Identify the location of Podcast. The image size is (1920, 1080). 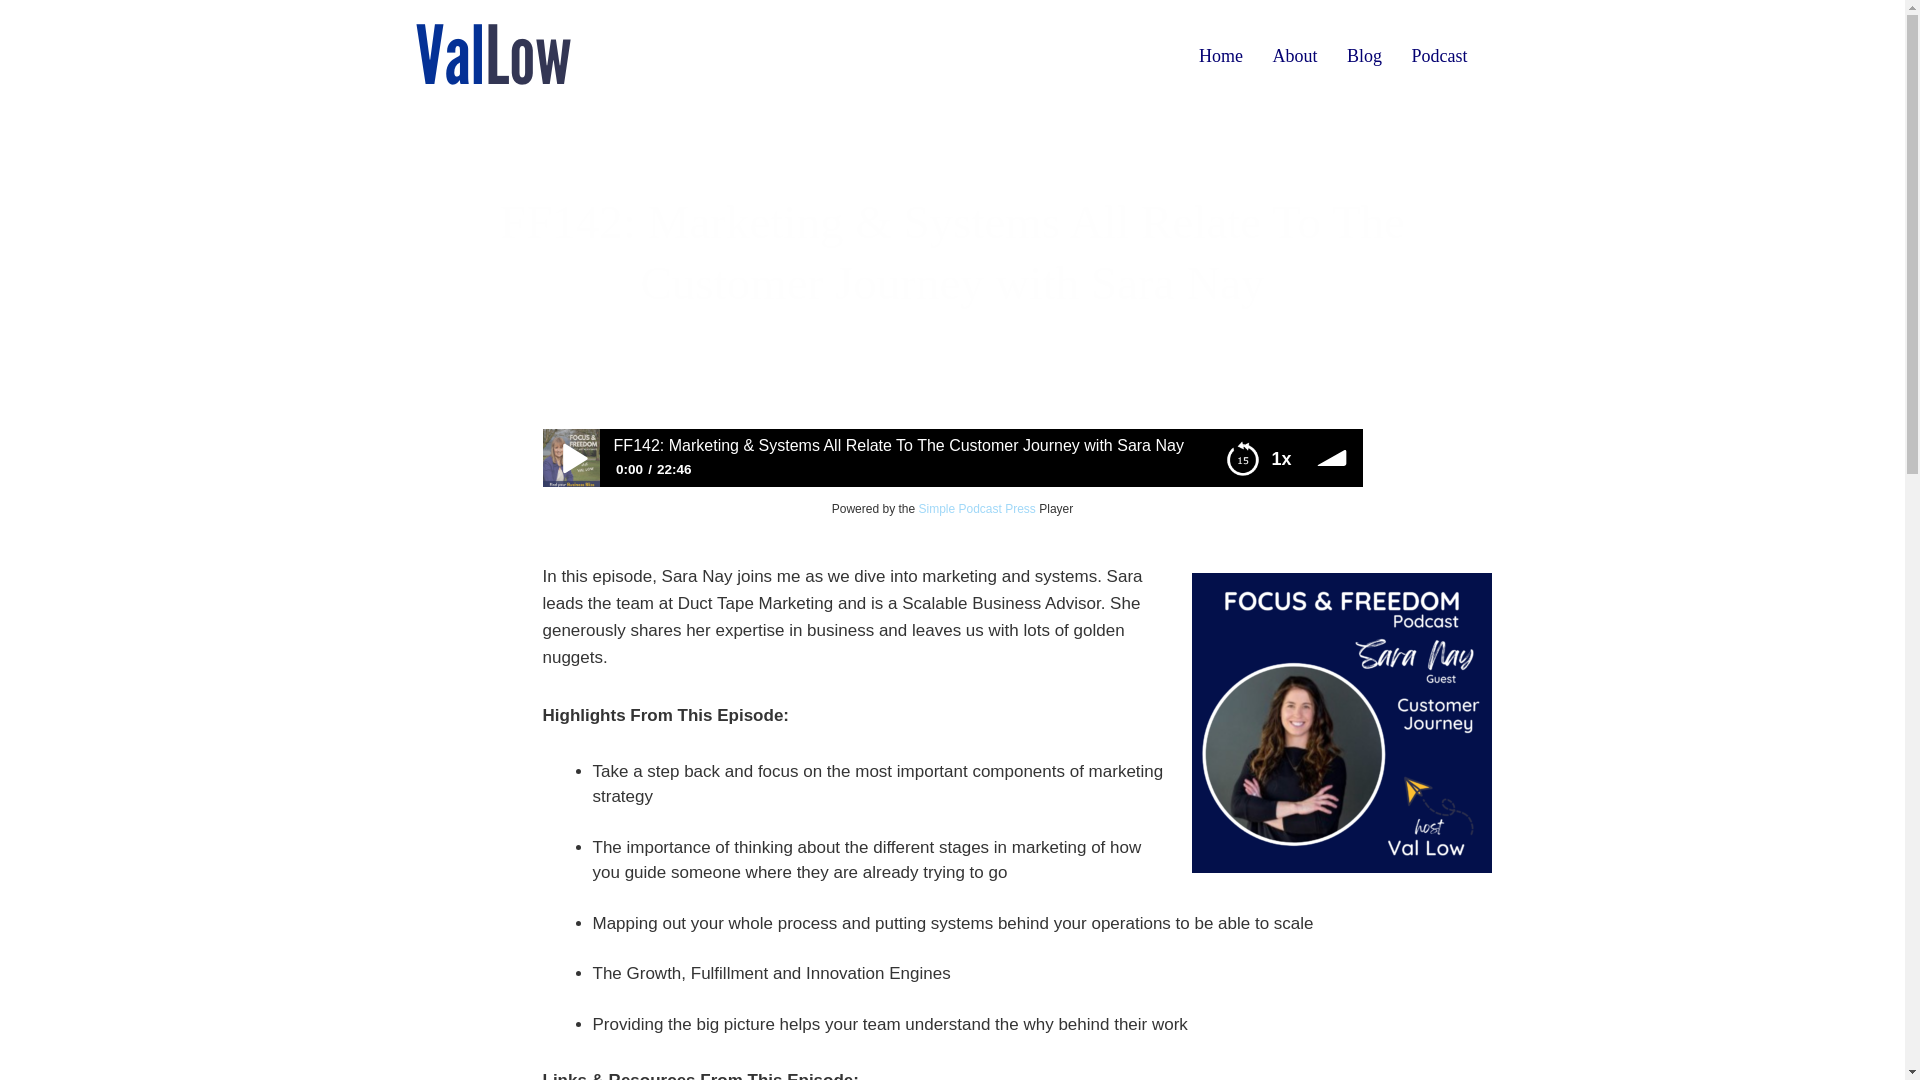
(1438, 56).